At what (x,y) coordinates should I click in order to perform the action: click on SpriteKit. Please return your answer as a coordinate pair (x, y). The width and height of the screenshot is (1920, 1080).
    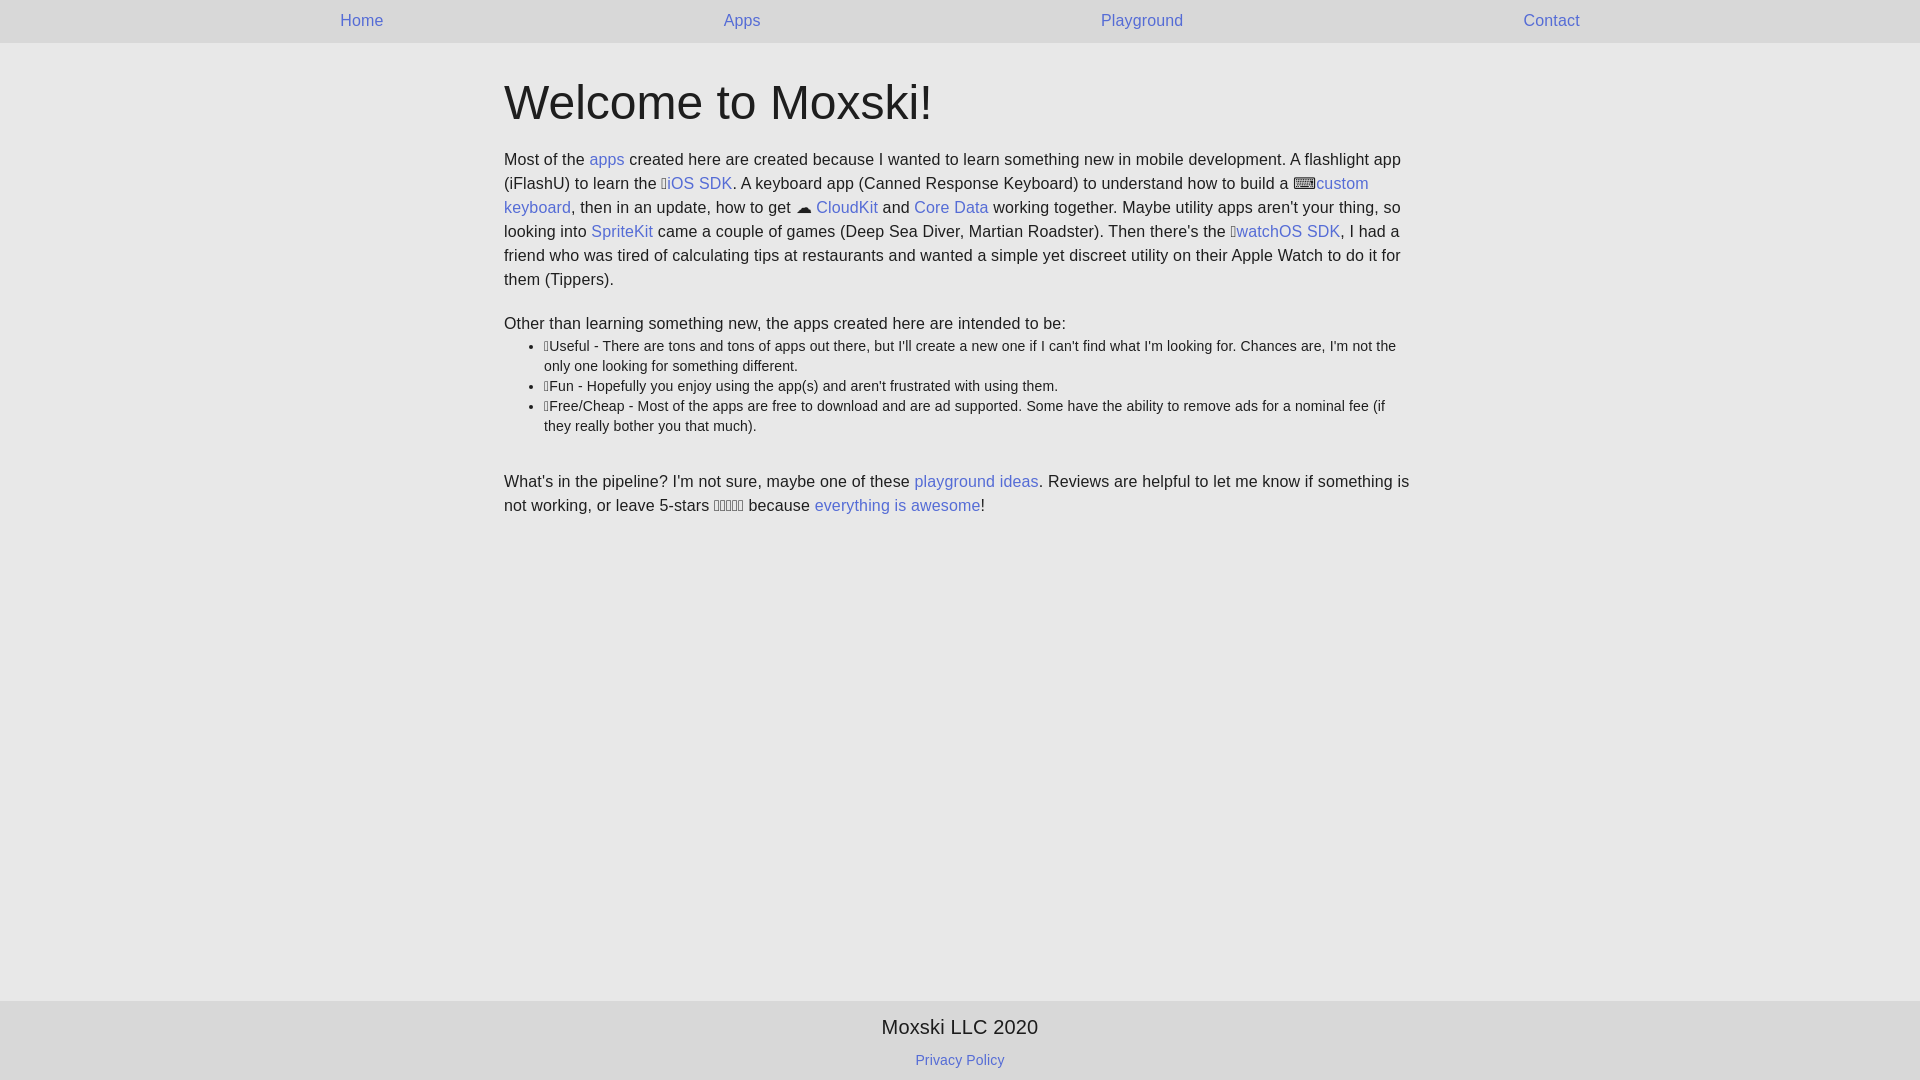
    Looking at the image, I should click on (622, 230).